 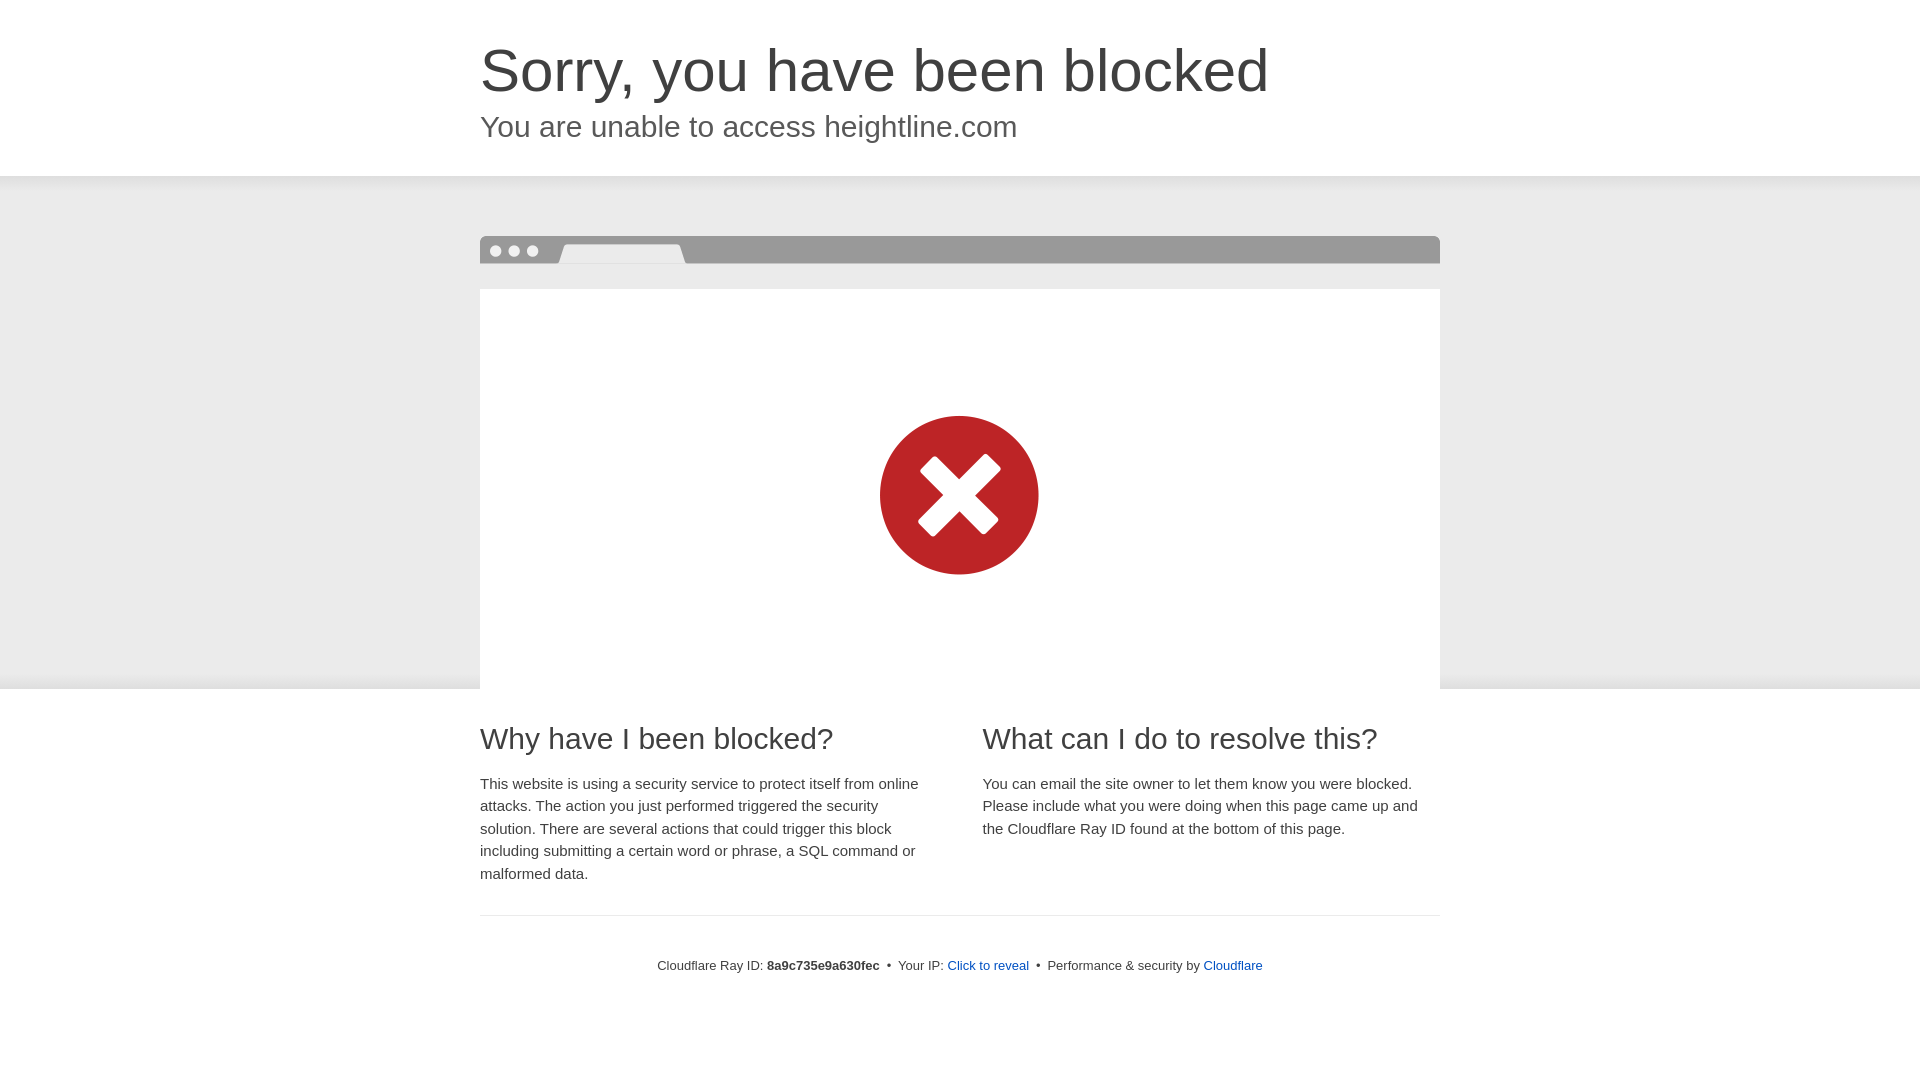 What do you see at coordinates (988, 966) in the screenshot?
I see `Click to reveal` at bounding box center [988, 966].